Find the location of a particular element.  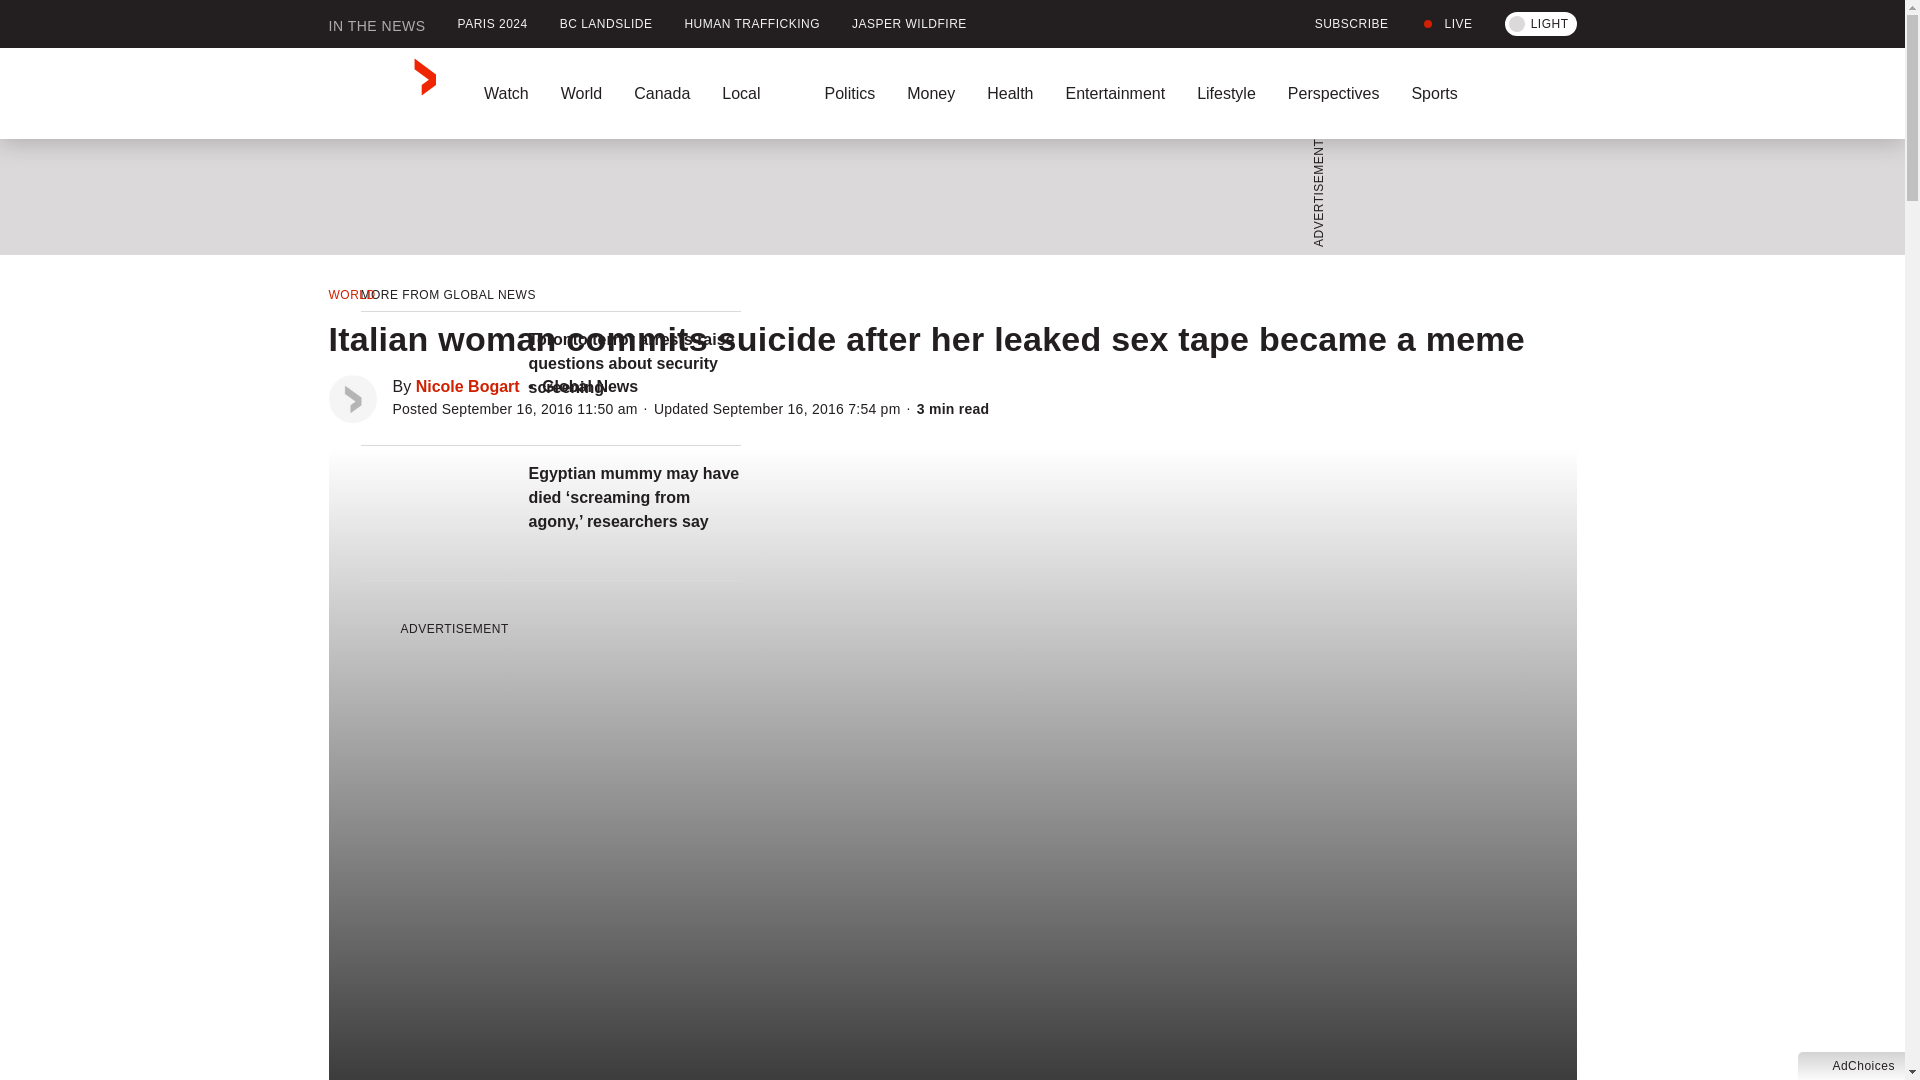

Posts by Nicole Bogart is located at coordinates (468, 386).